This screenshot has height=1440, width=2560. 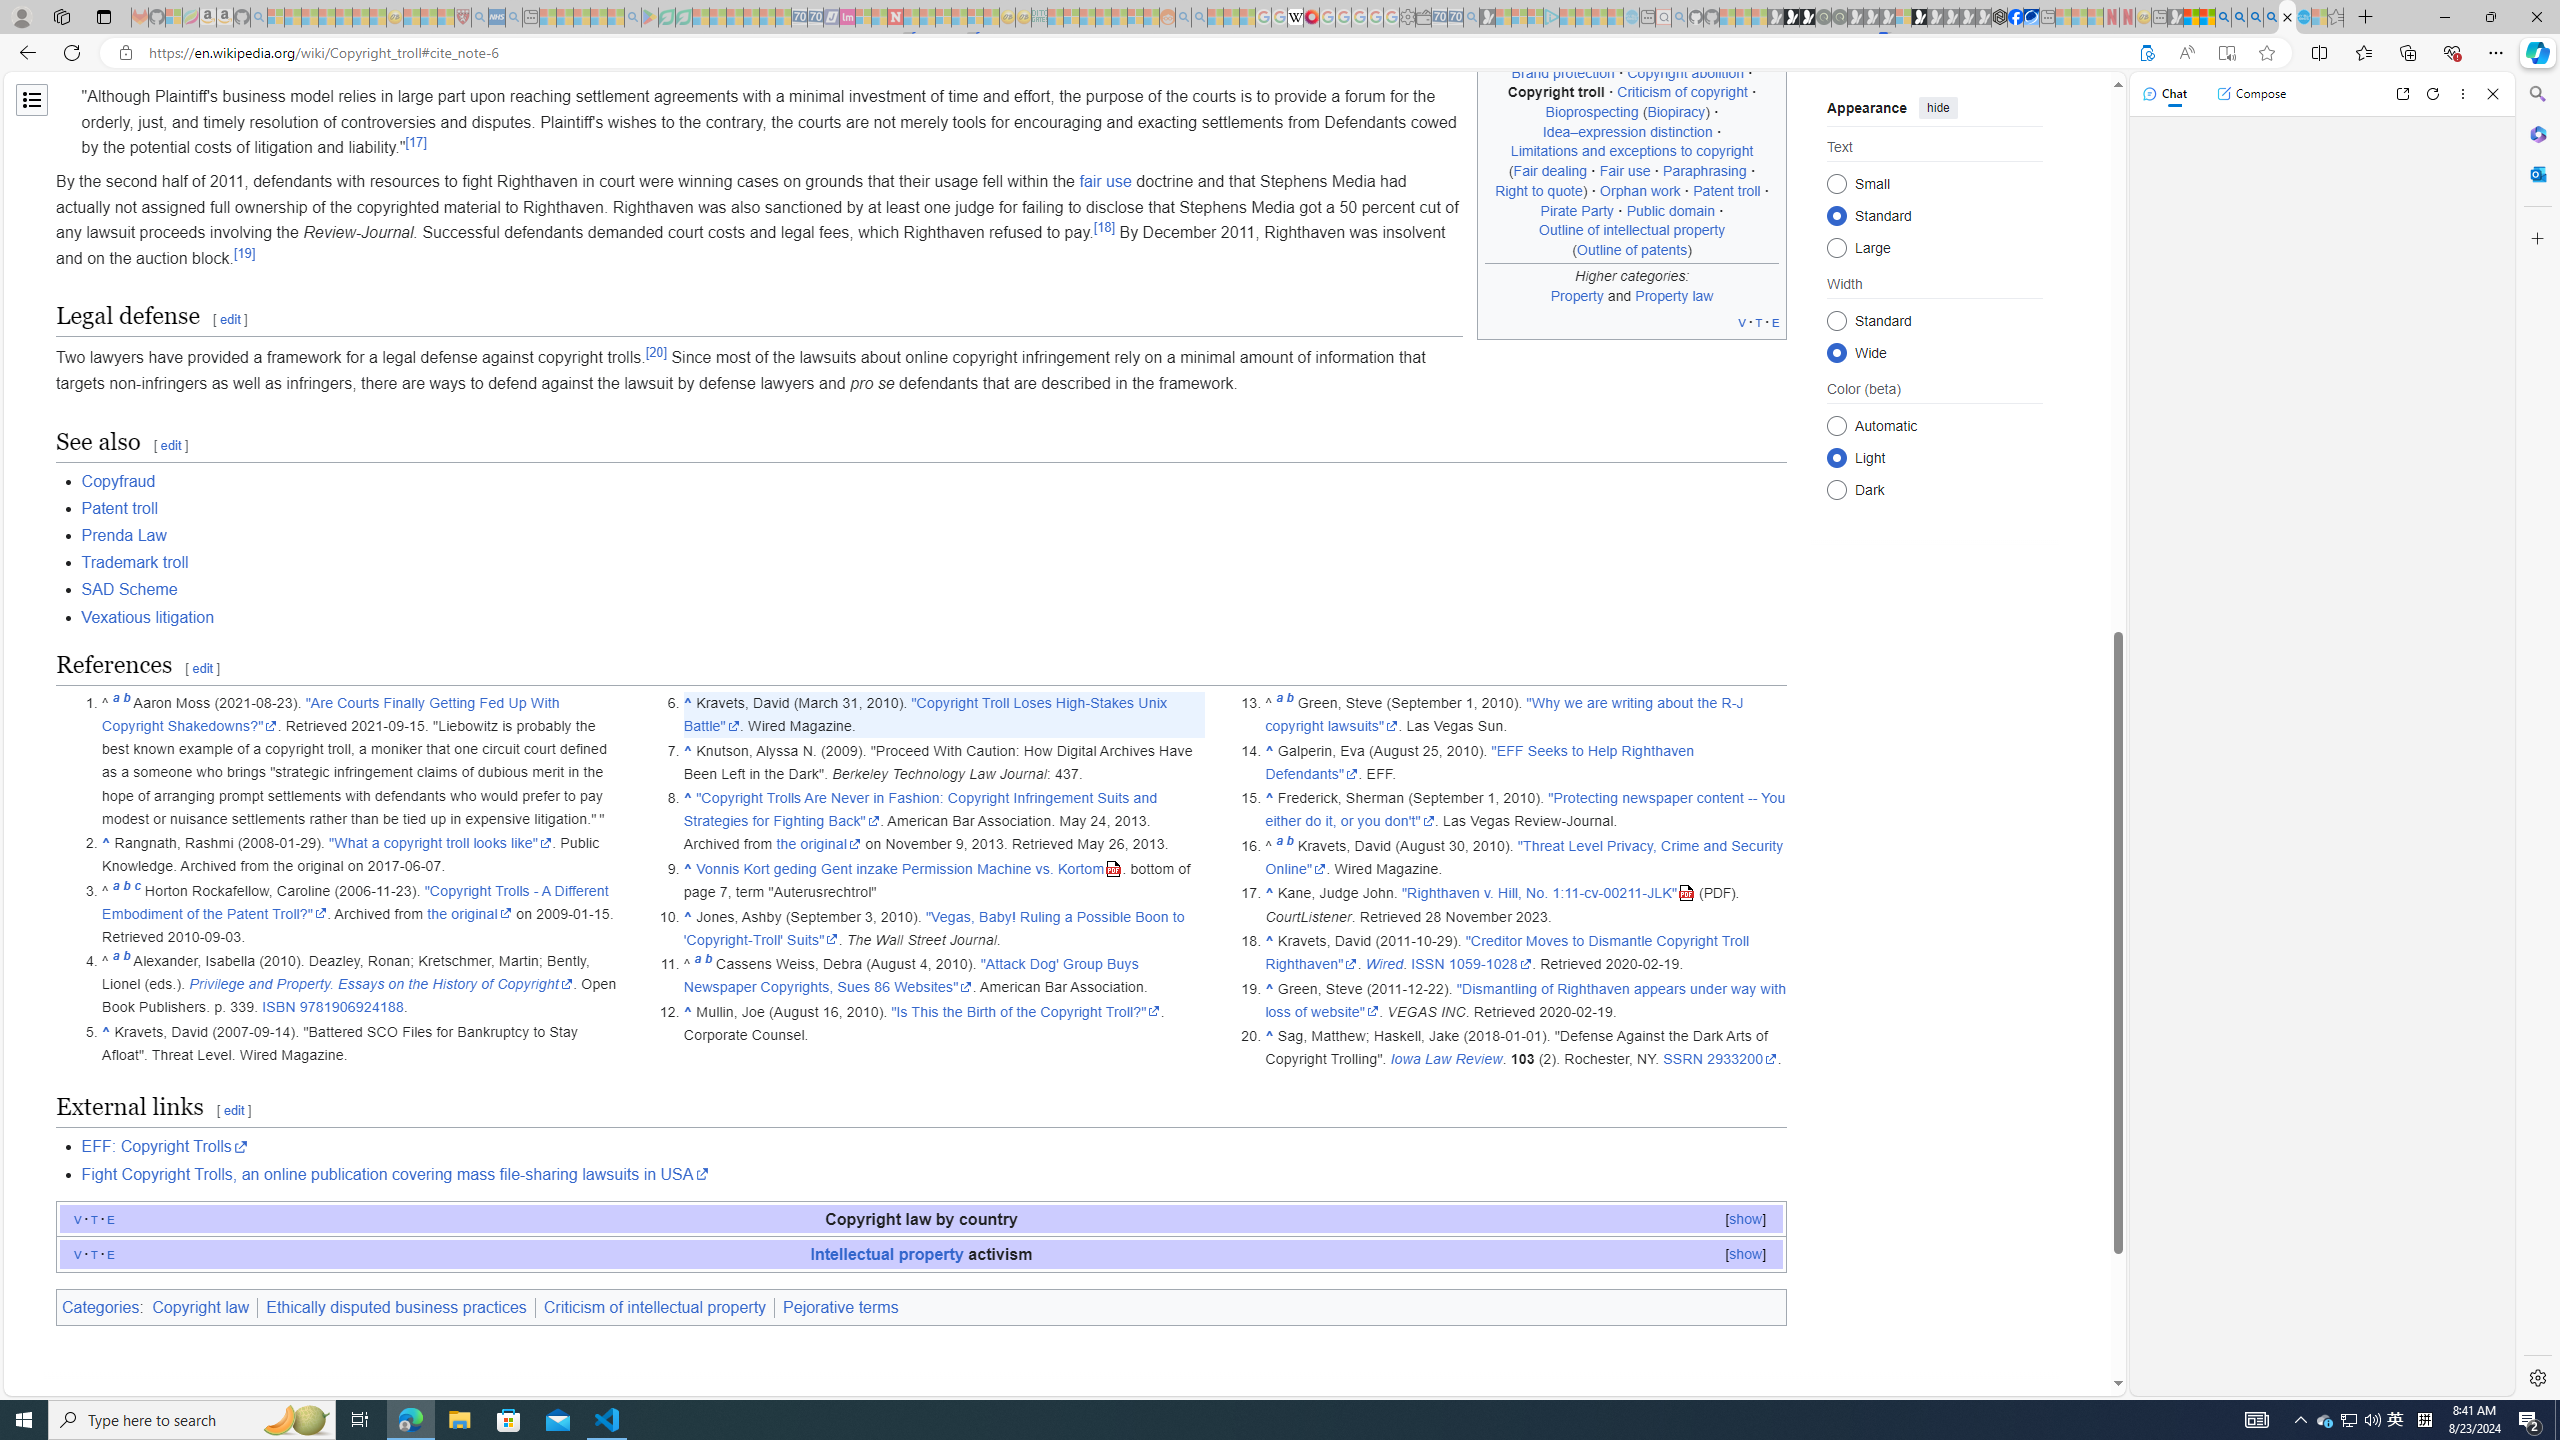 I want to click on Ethically disputed business practices, so click(x=396, y=1307).